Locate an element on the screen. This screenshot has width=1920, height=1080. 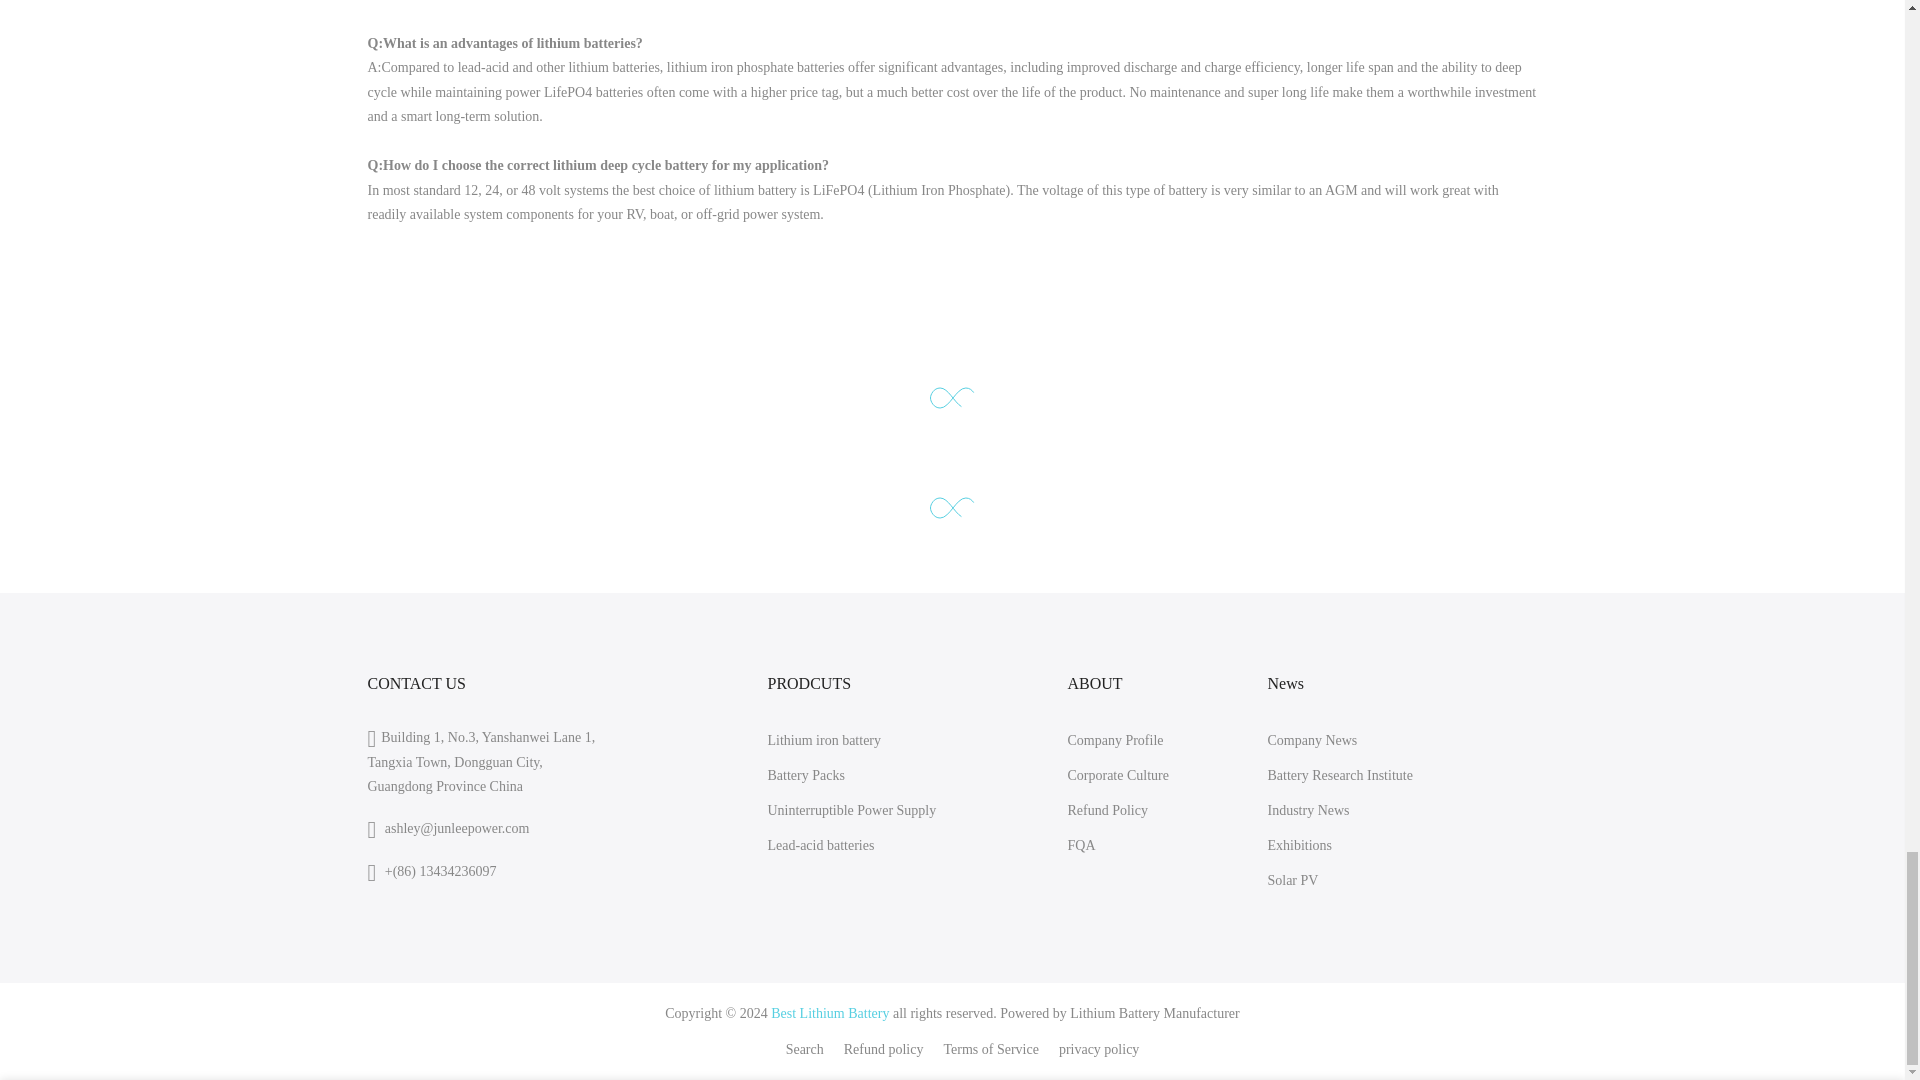
Company News is located at coordinates (1312, 740).